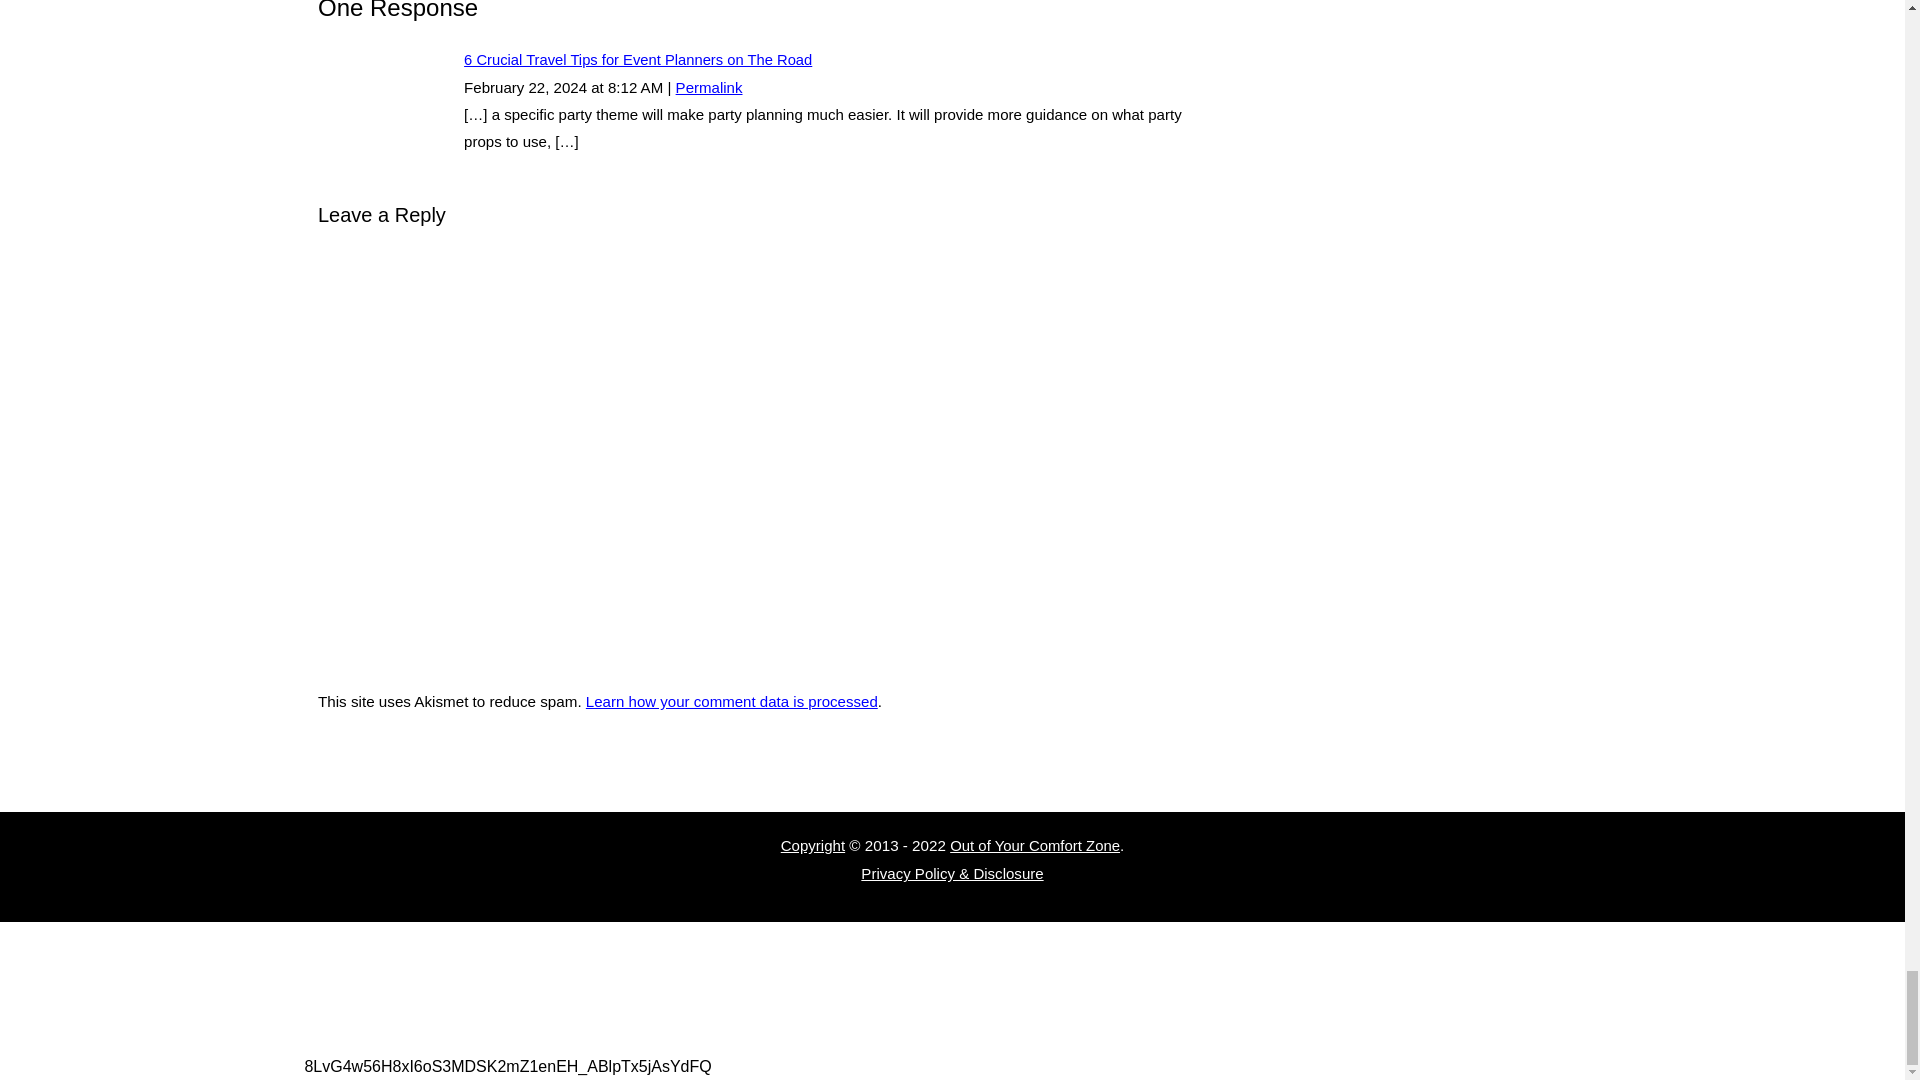 Image resolution: width=1920 pixels, height=1080 pixels. I want to click on Thursday, February 22nd, 2024, 8:12 am, so click(526, 87).